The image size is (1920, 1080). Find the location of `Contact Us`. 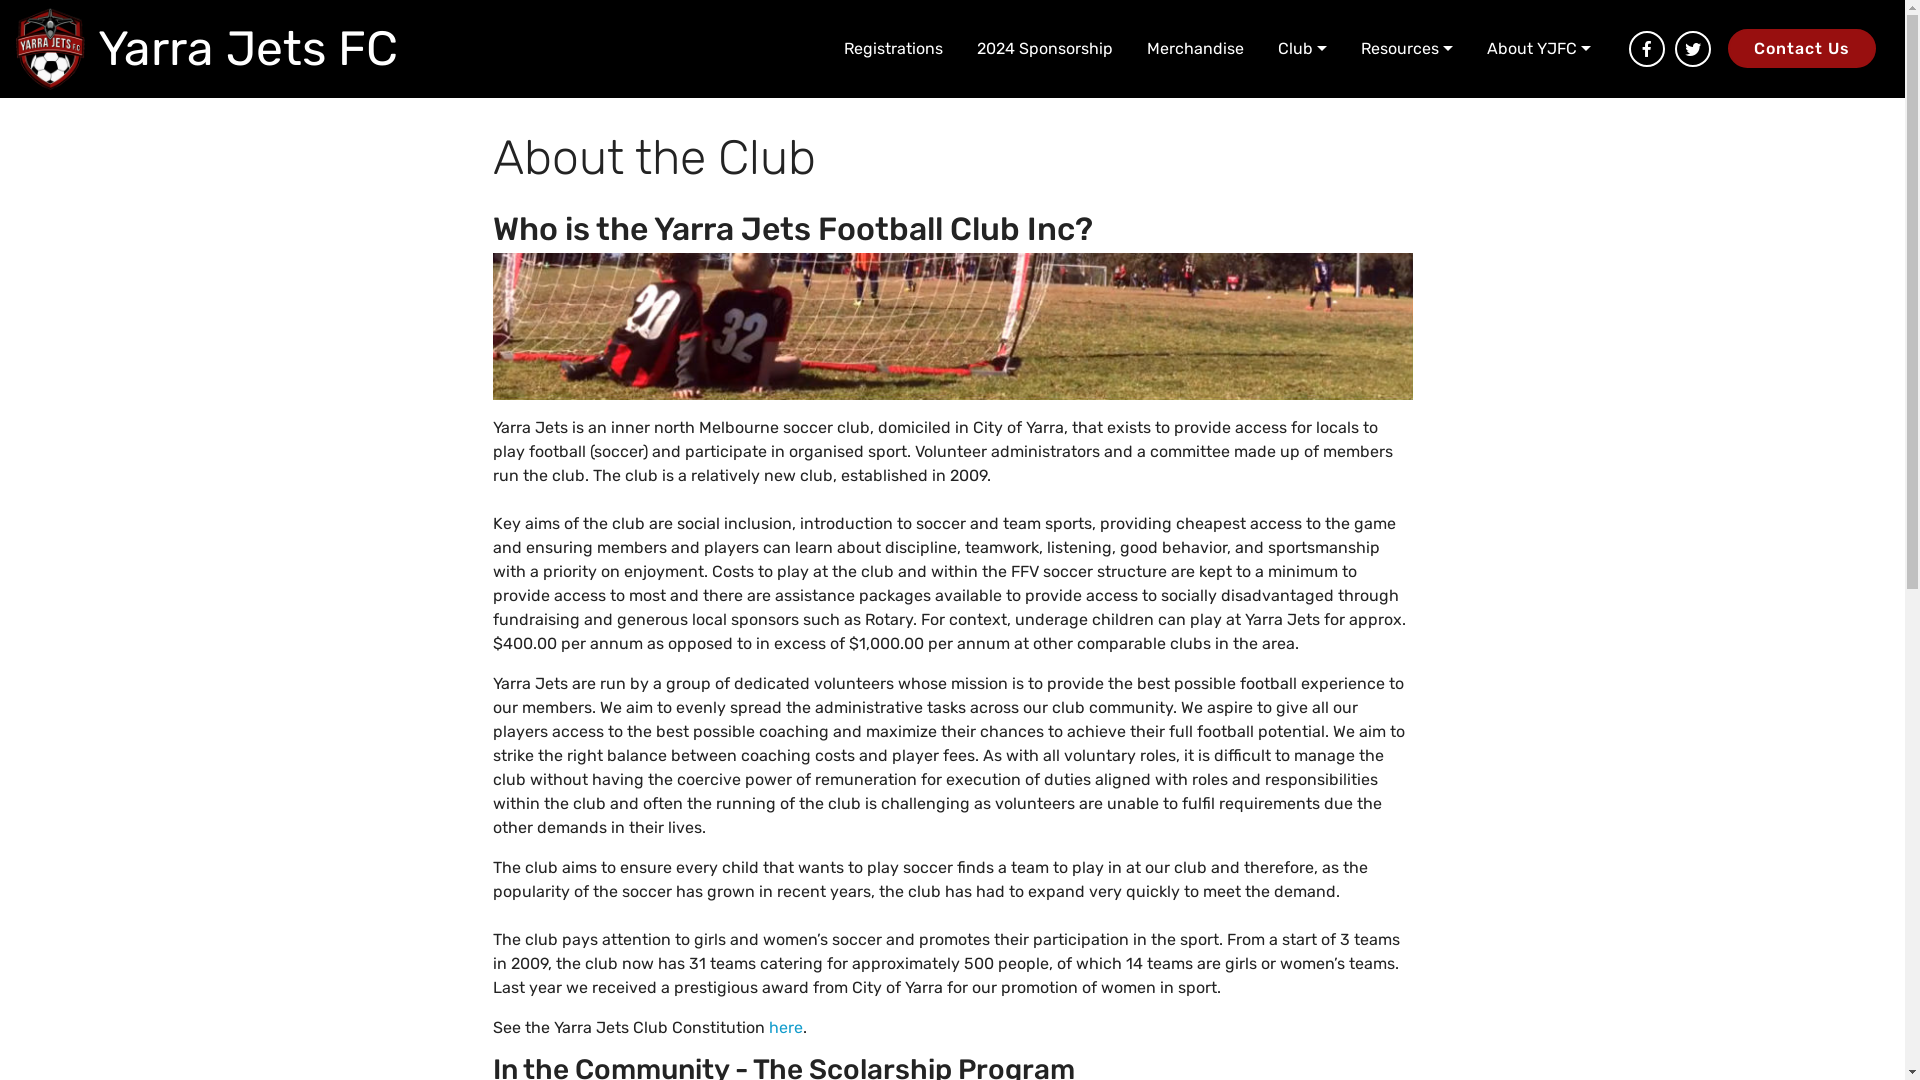

Contact Us is located at coordinates (1802, 48).